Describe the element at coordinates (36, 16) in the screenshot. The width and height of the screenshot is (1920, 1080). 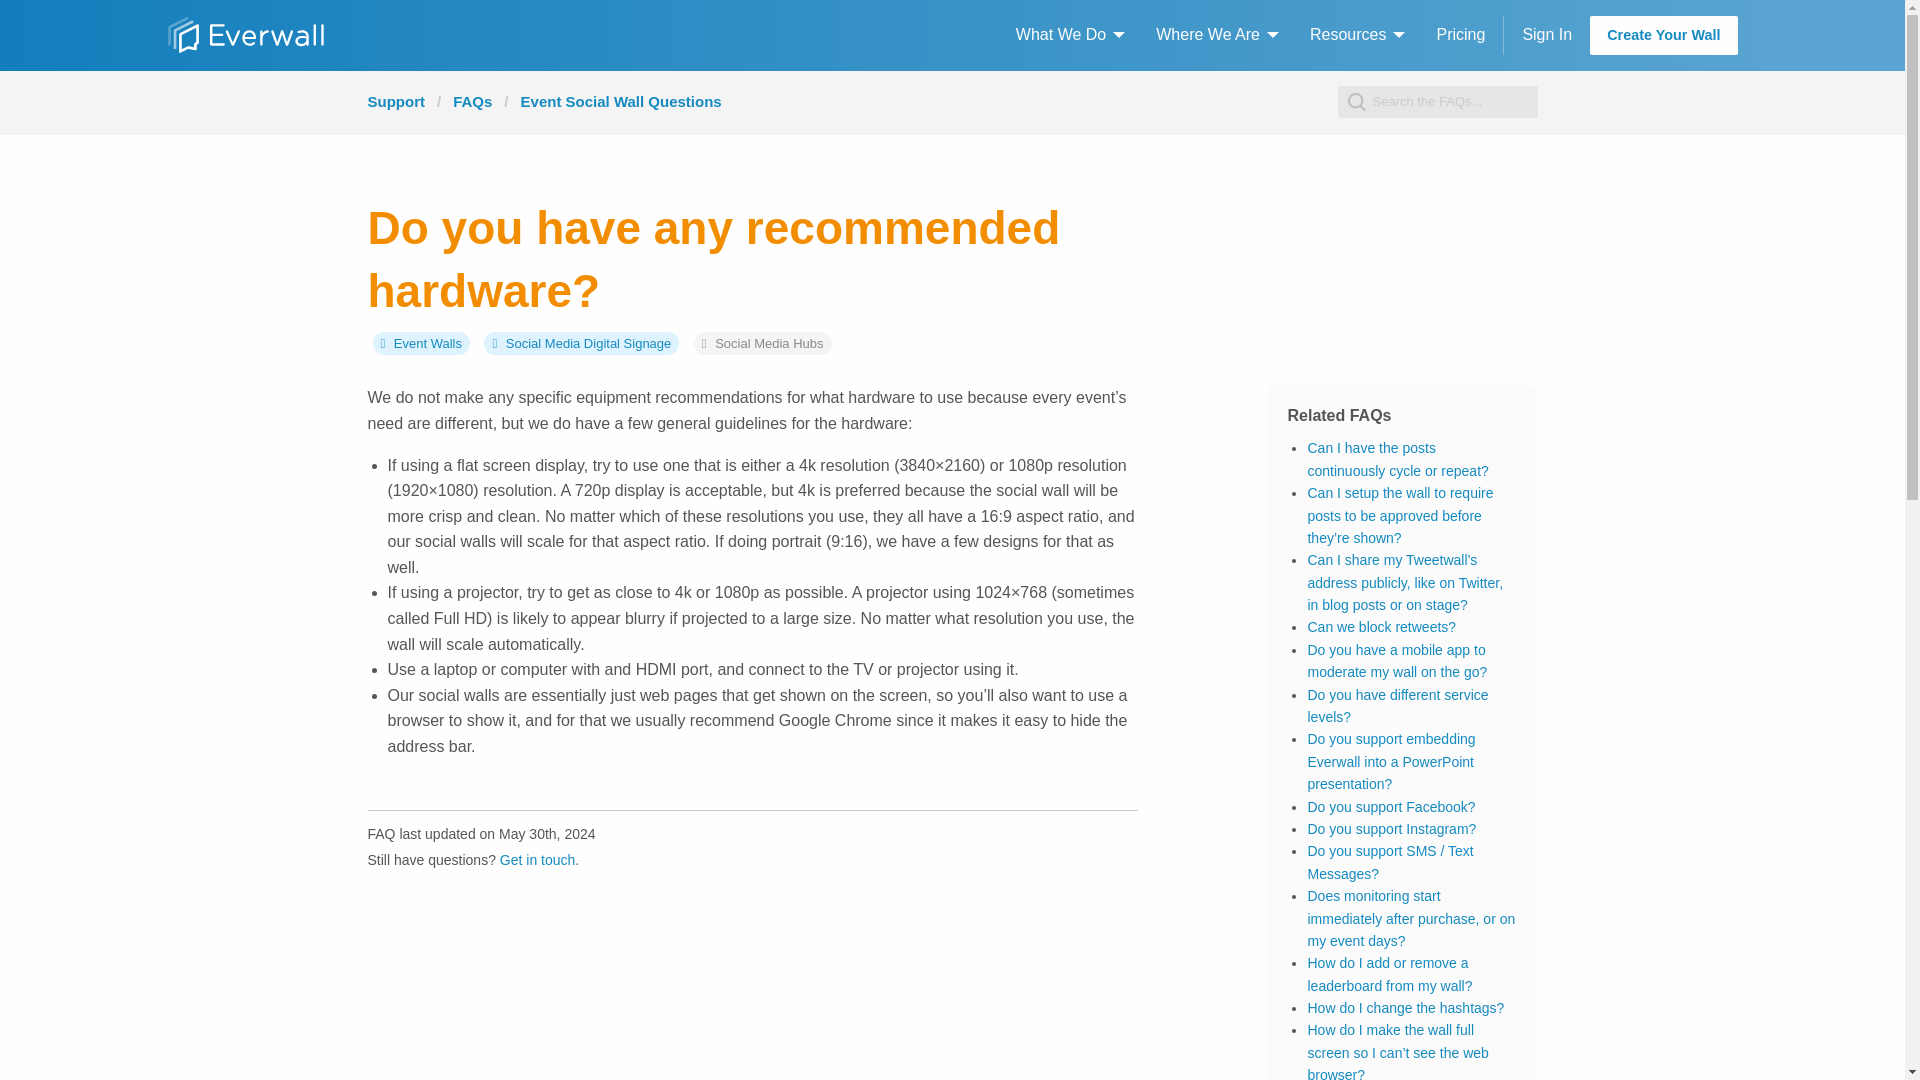
I see `Search` at that location.